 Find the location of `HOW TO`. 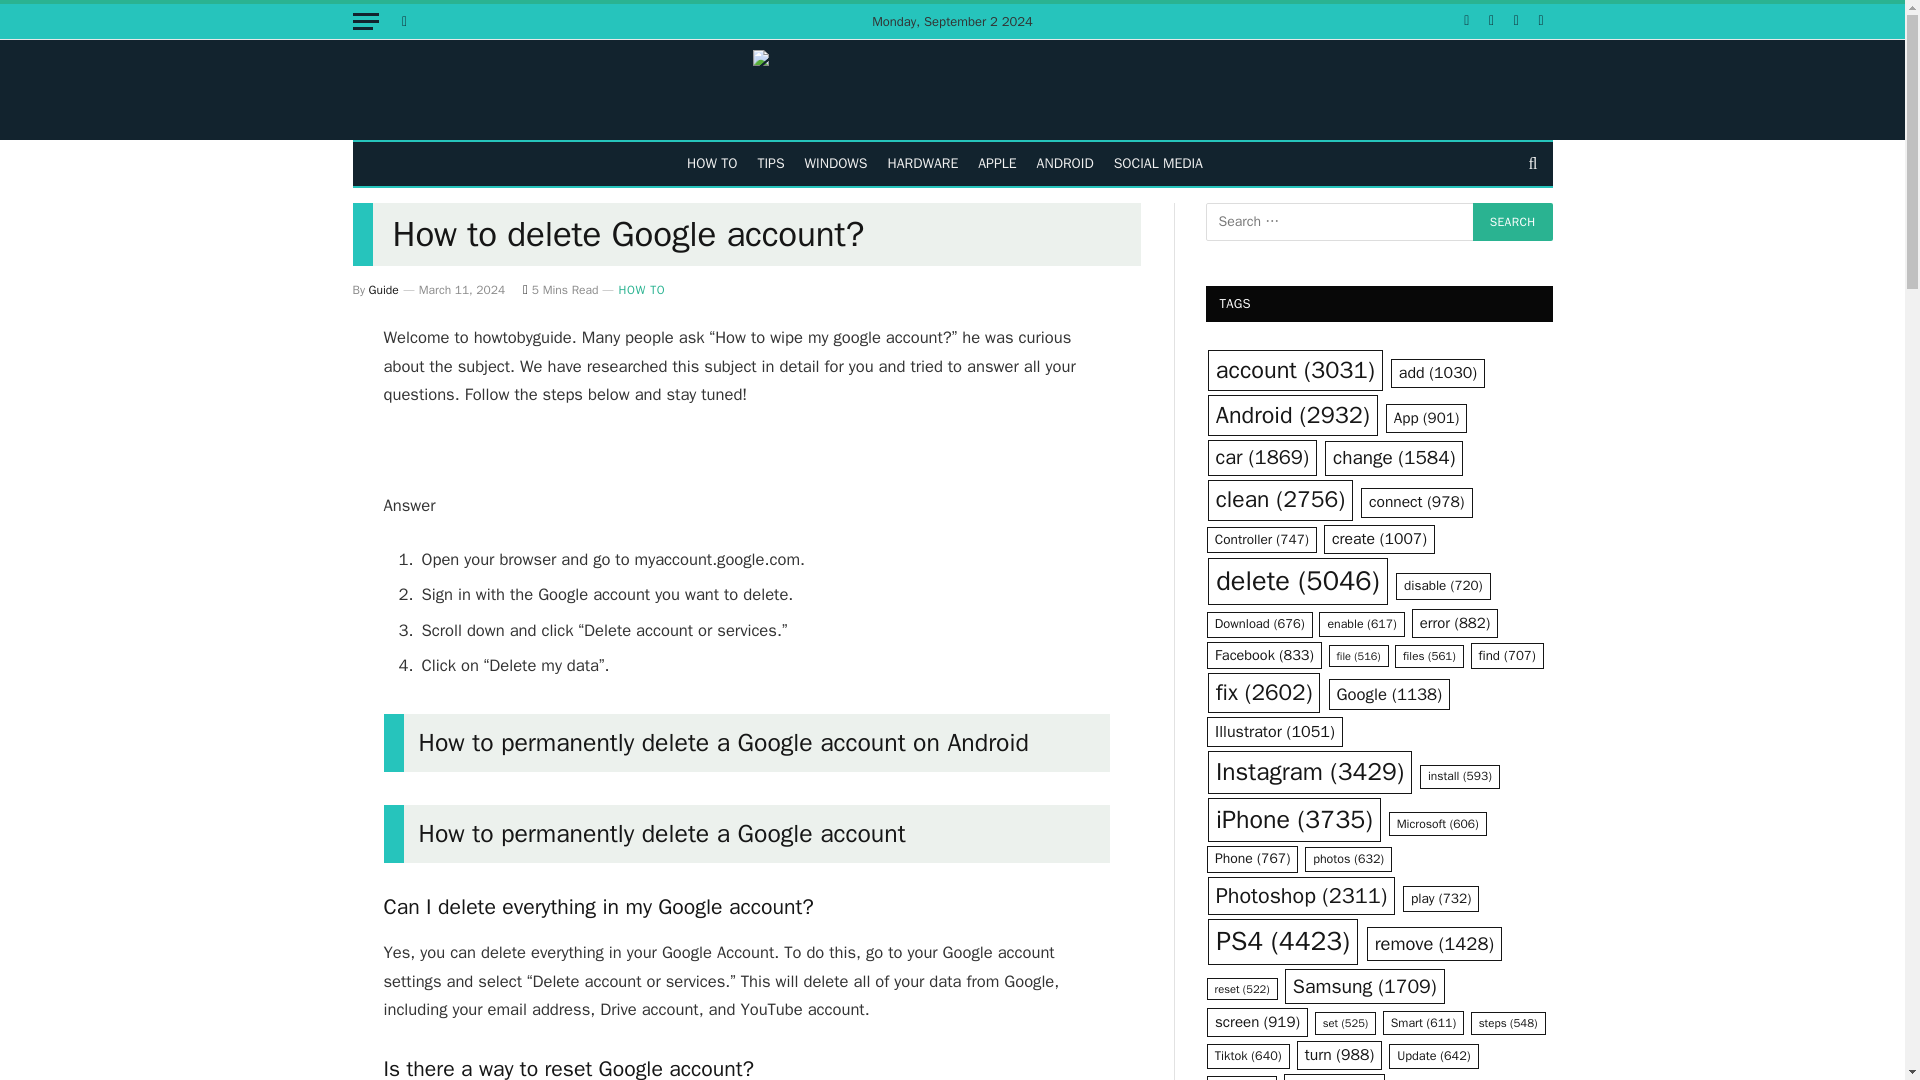

HOW TO is located at coordinates (641, 290).